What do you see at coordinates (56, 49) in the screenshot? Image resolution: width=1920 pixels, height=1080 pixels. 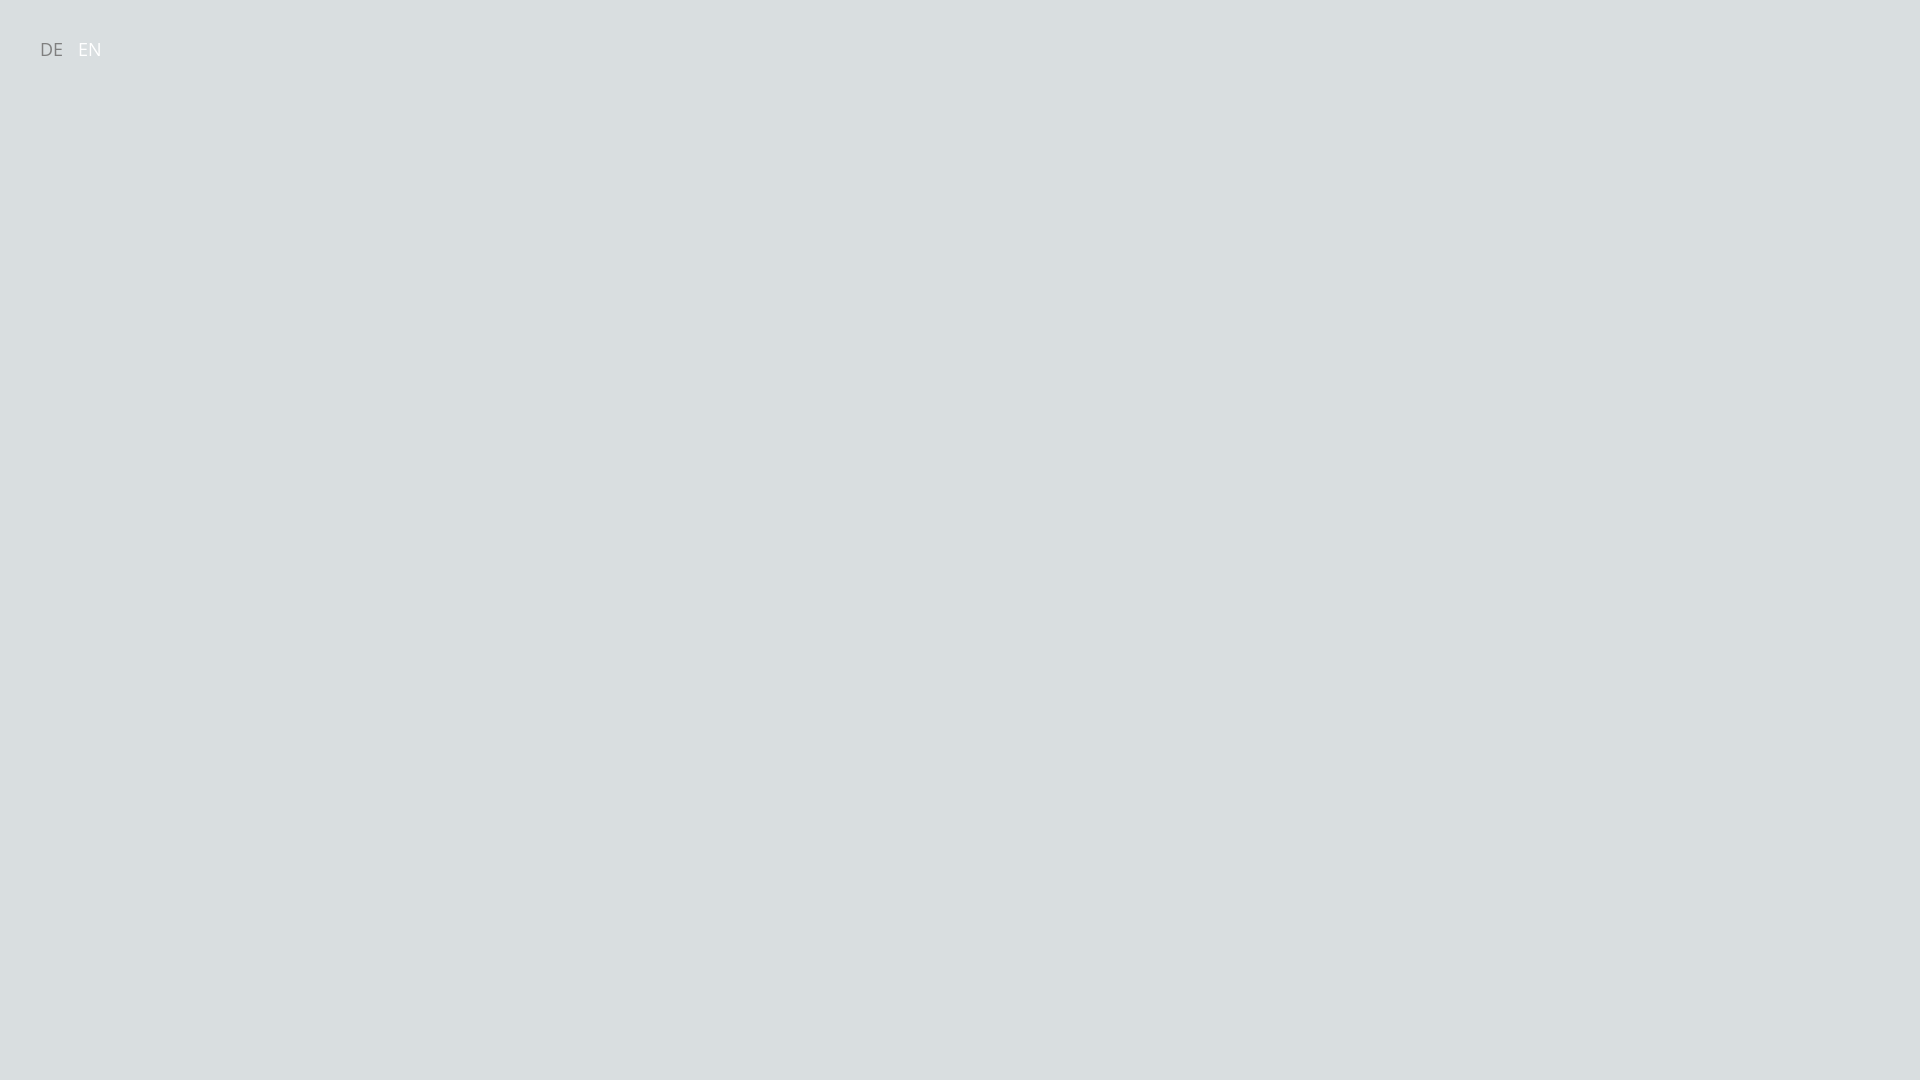 I see `DE` at bounding box center [56, 49].